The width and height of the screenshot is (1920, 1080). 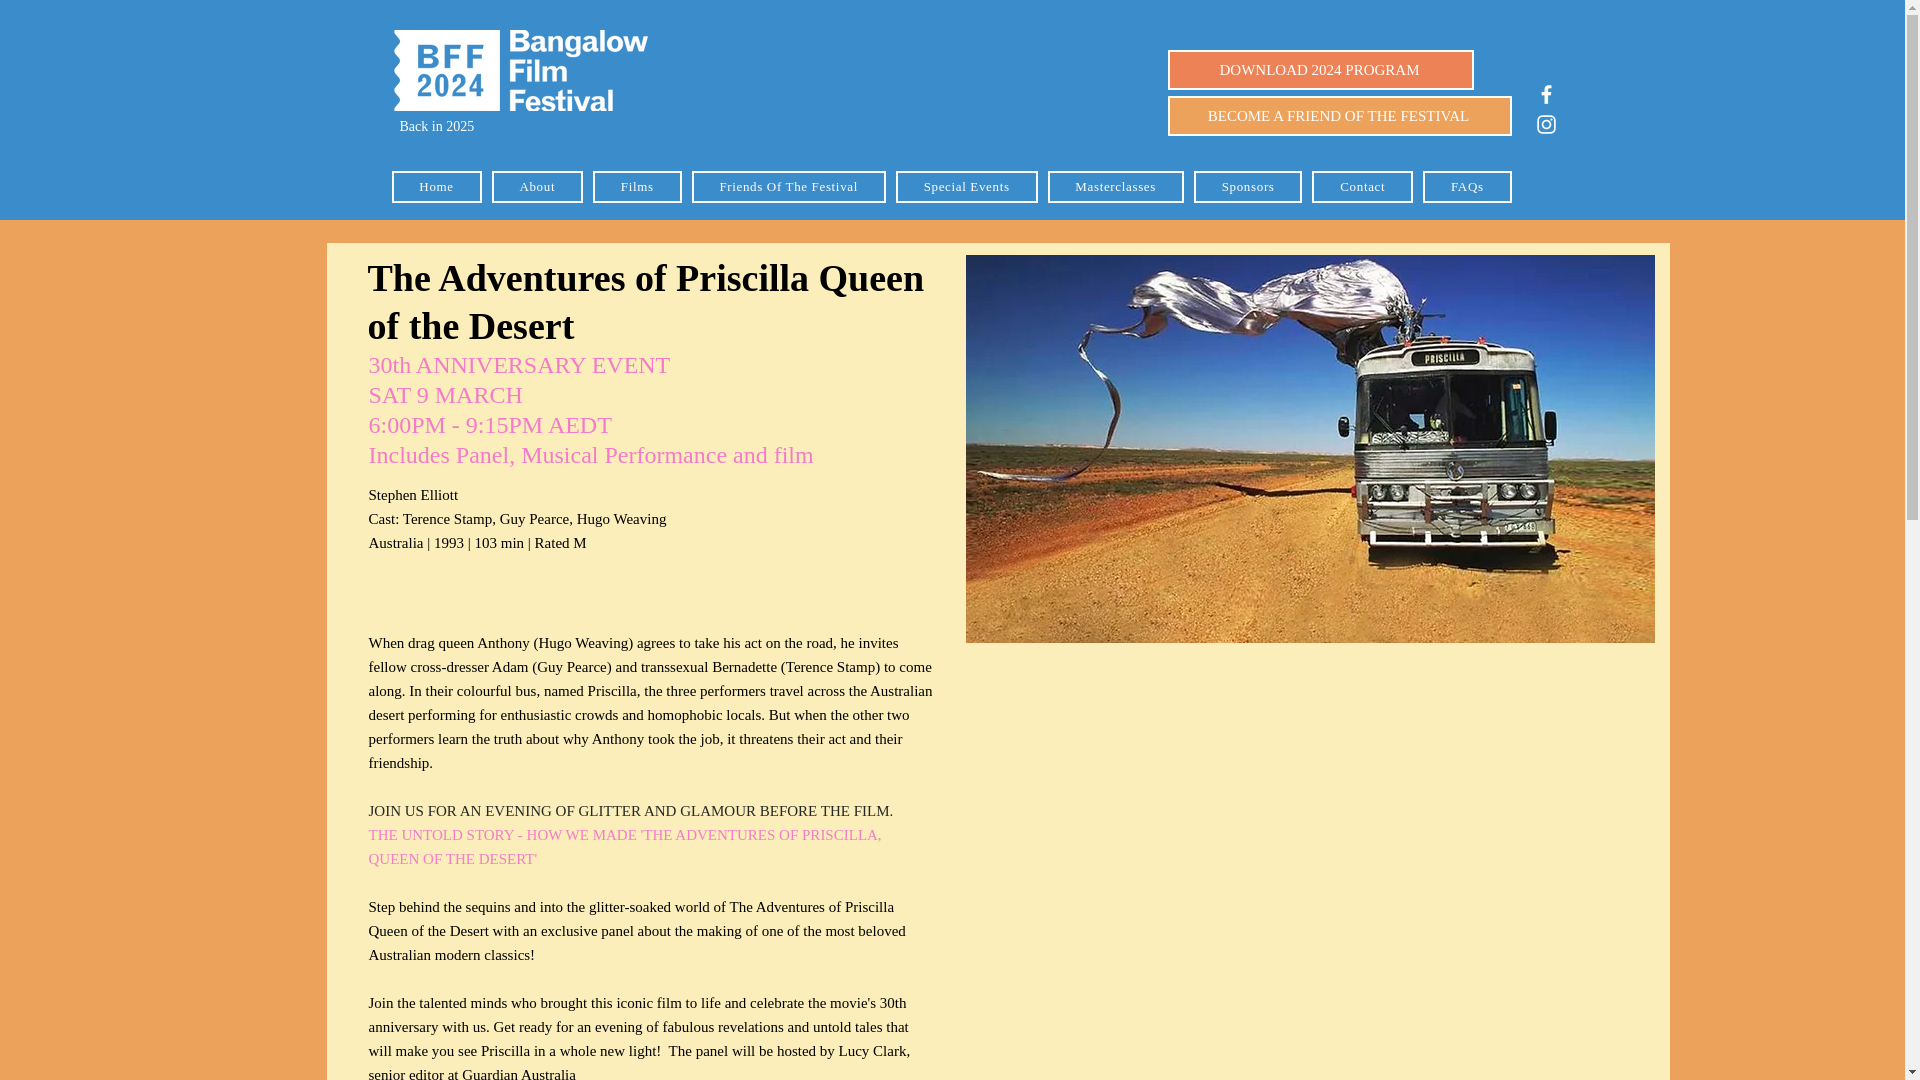 I want to click on About, so click(x=537, y=186).